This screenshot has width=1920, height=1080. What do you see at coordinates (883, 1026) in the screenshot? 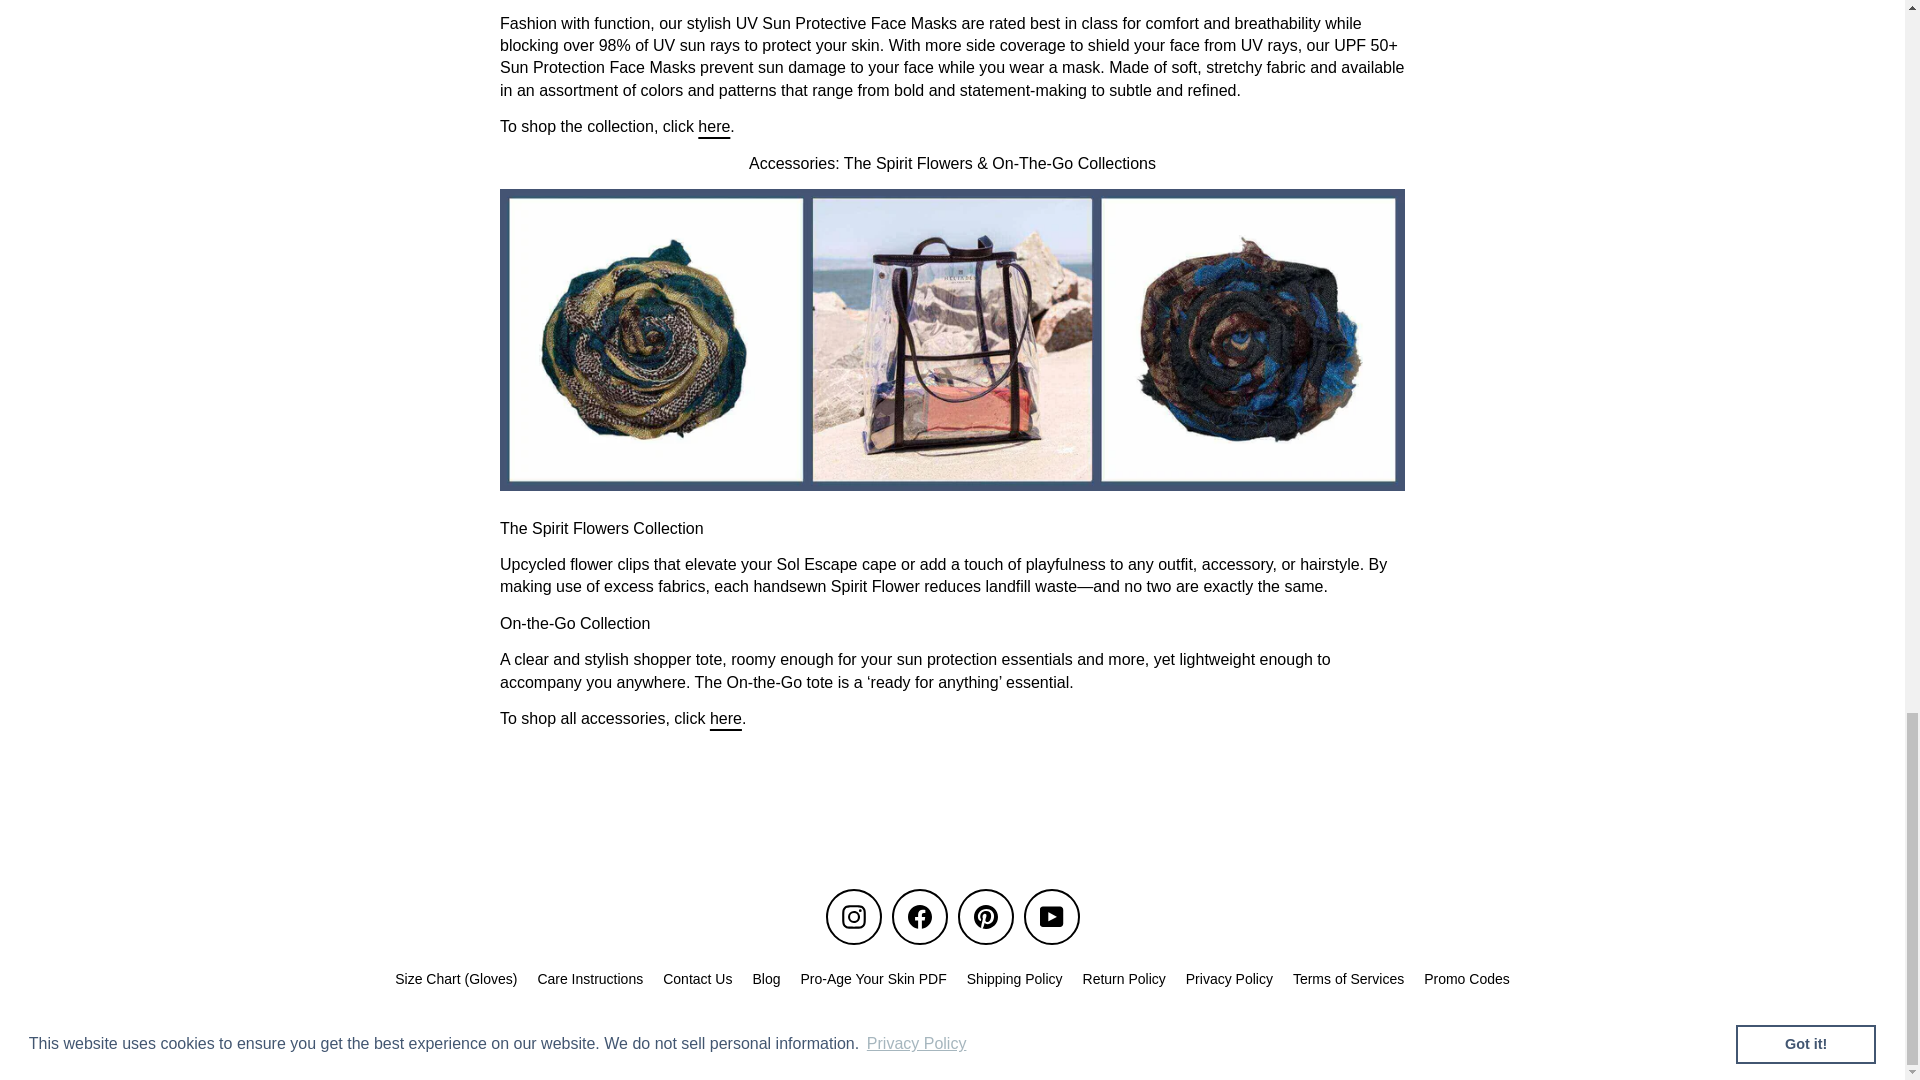
I see `Discover` at bounding box center [883, 1026].